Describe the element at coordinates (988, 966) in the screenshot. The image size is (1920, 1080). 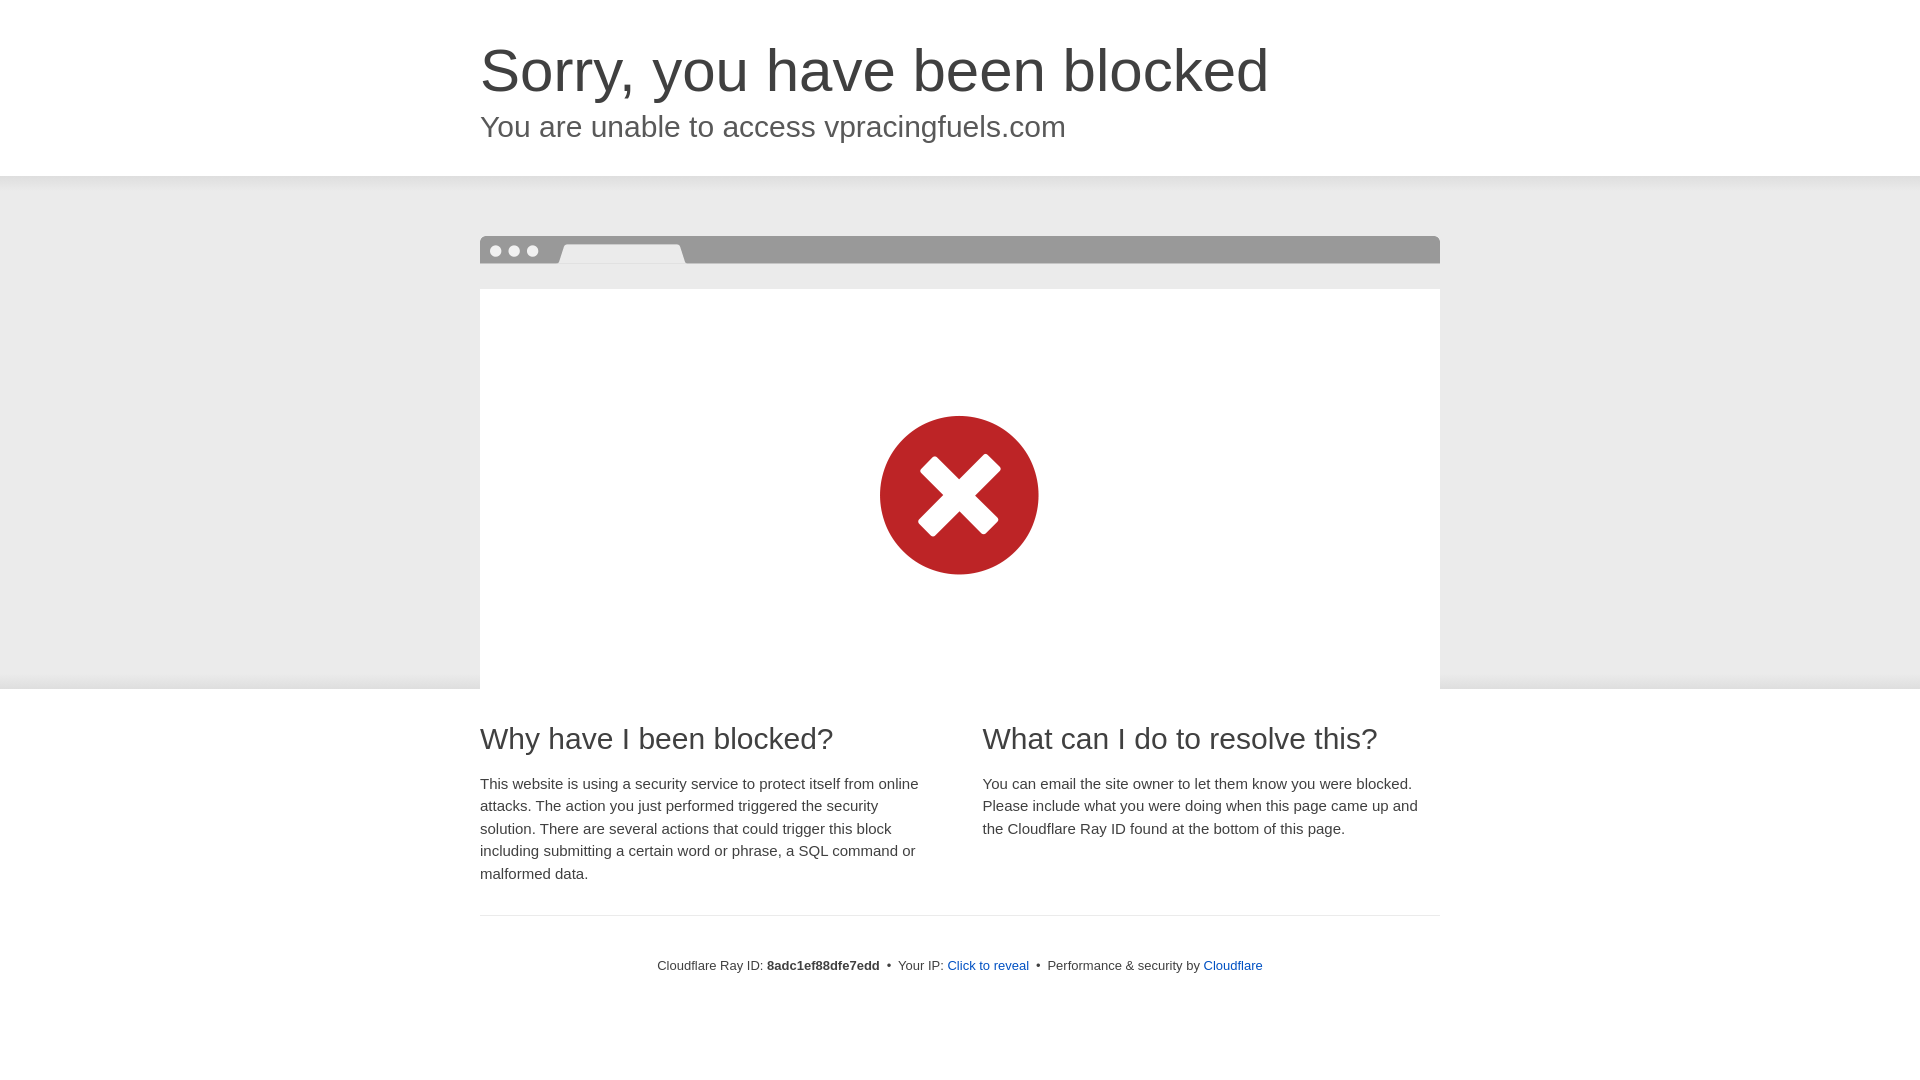
I see `Click to reveal` at that location.